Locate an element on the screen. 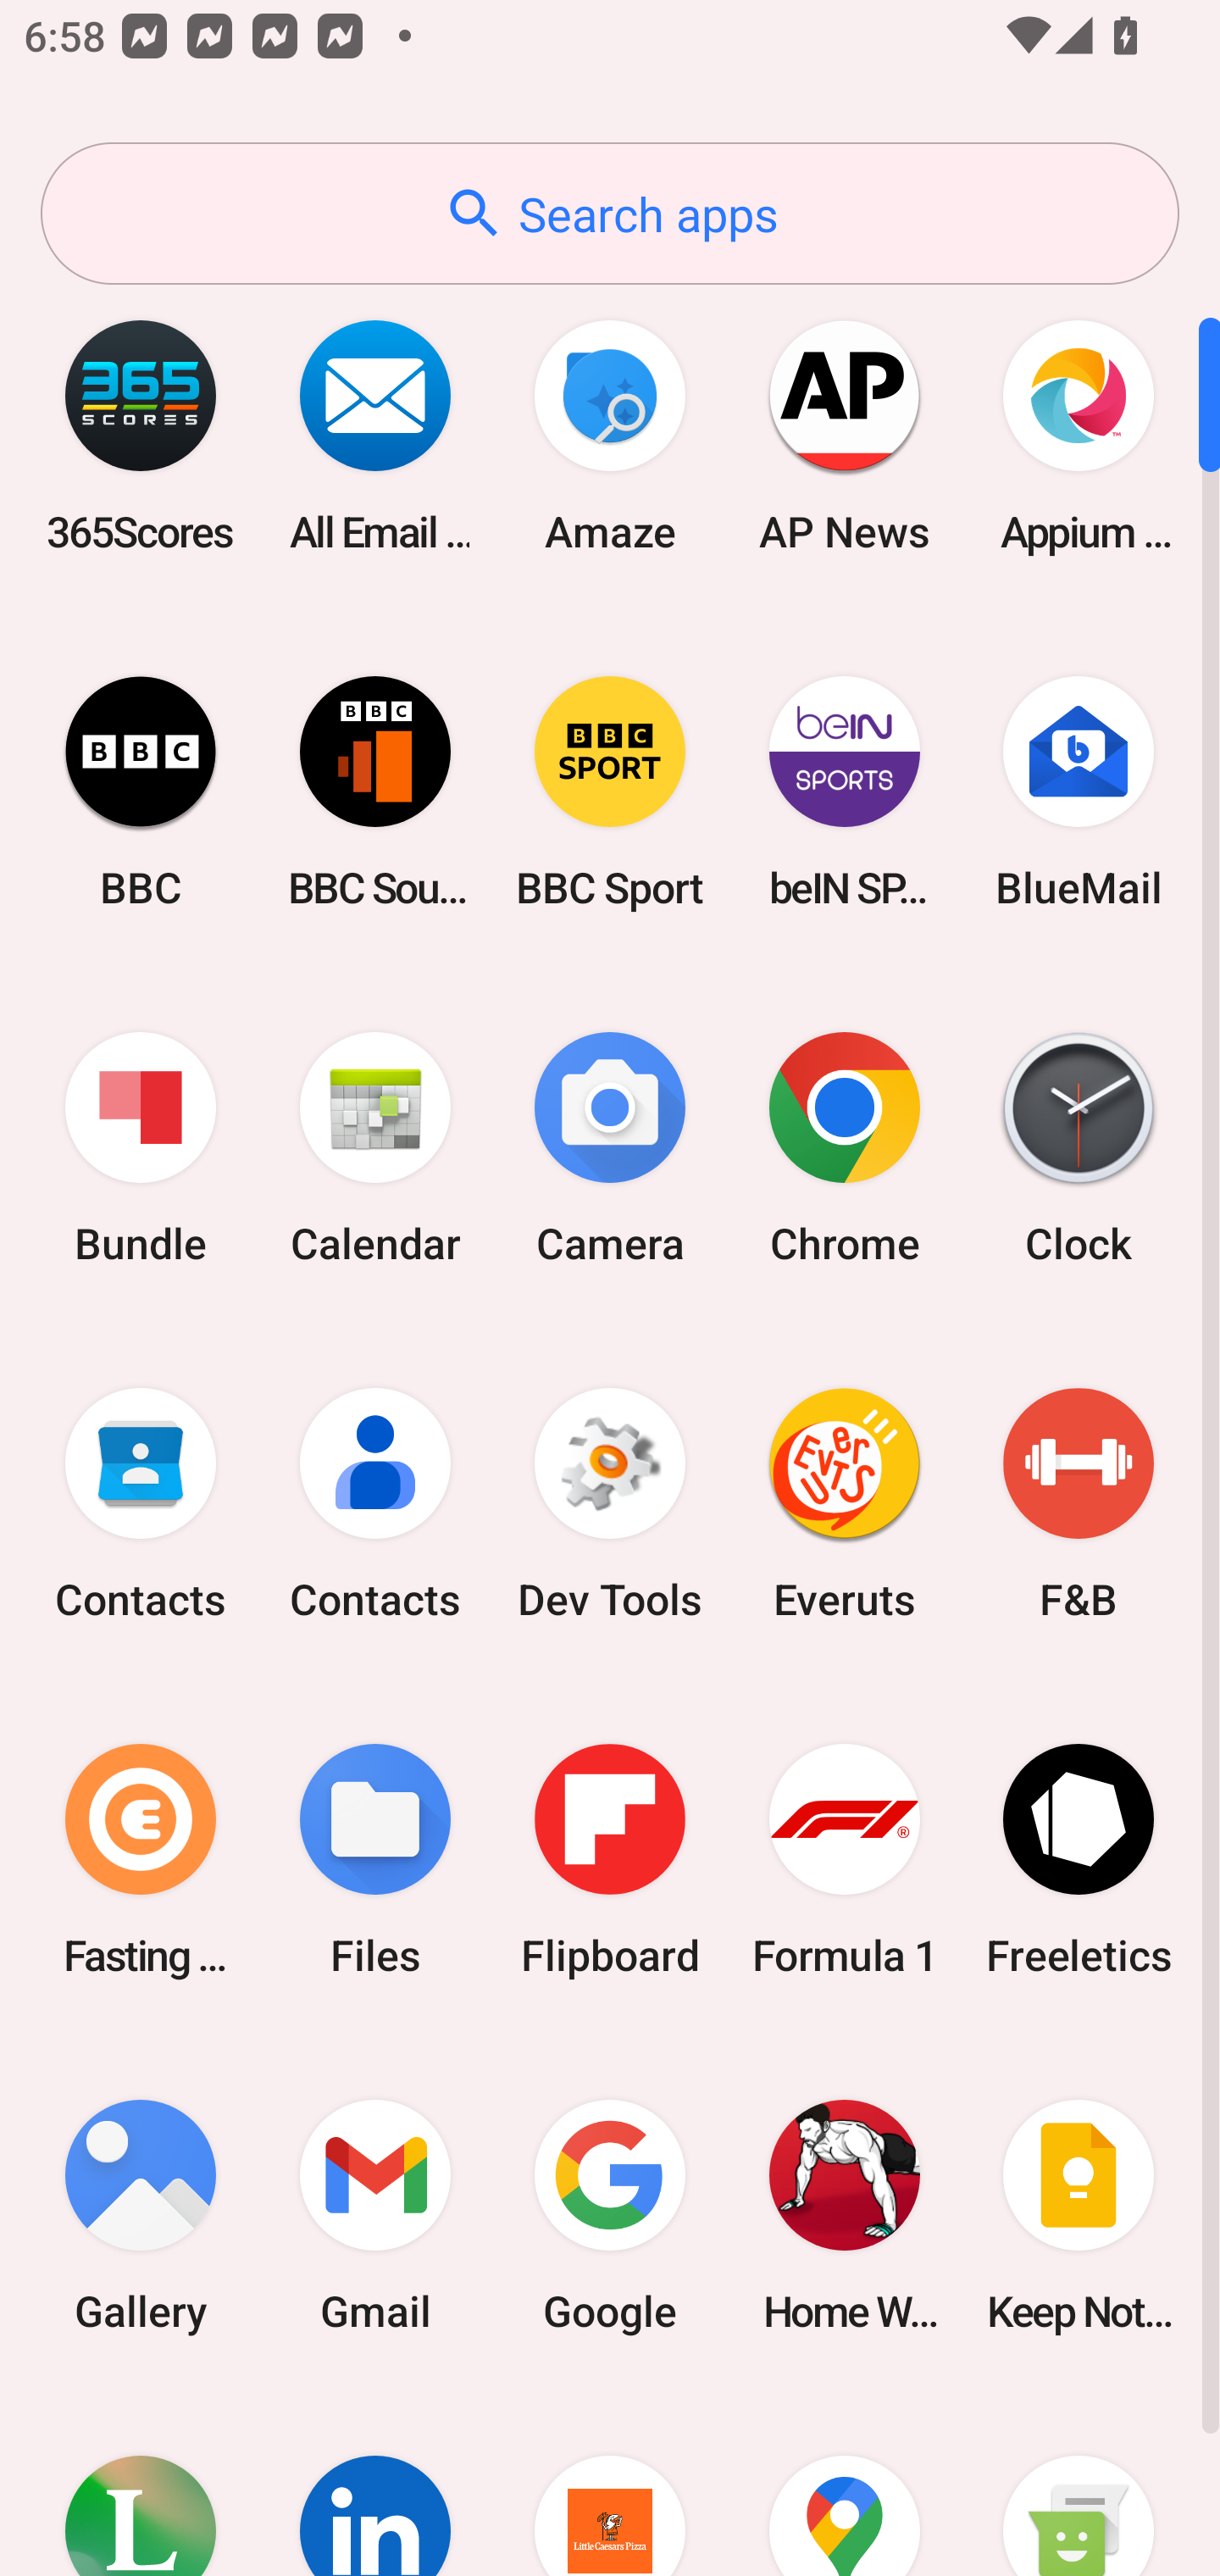  BlueMail is located at coordinates (1079, 791).